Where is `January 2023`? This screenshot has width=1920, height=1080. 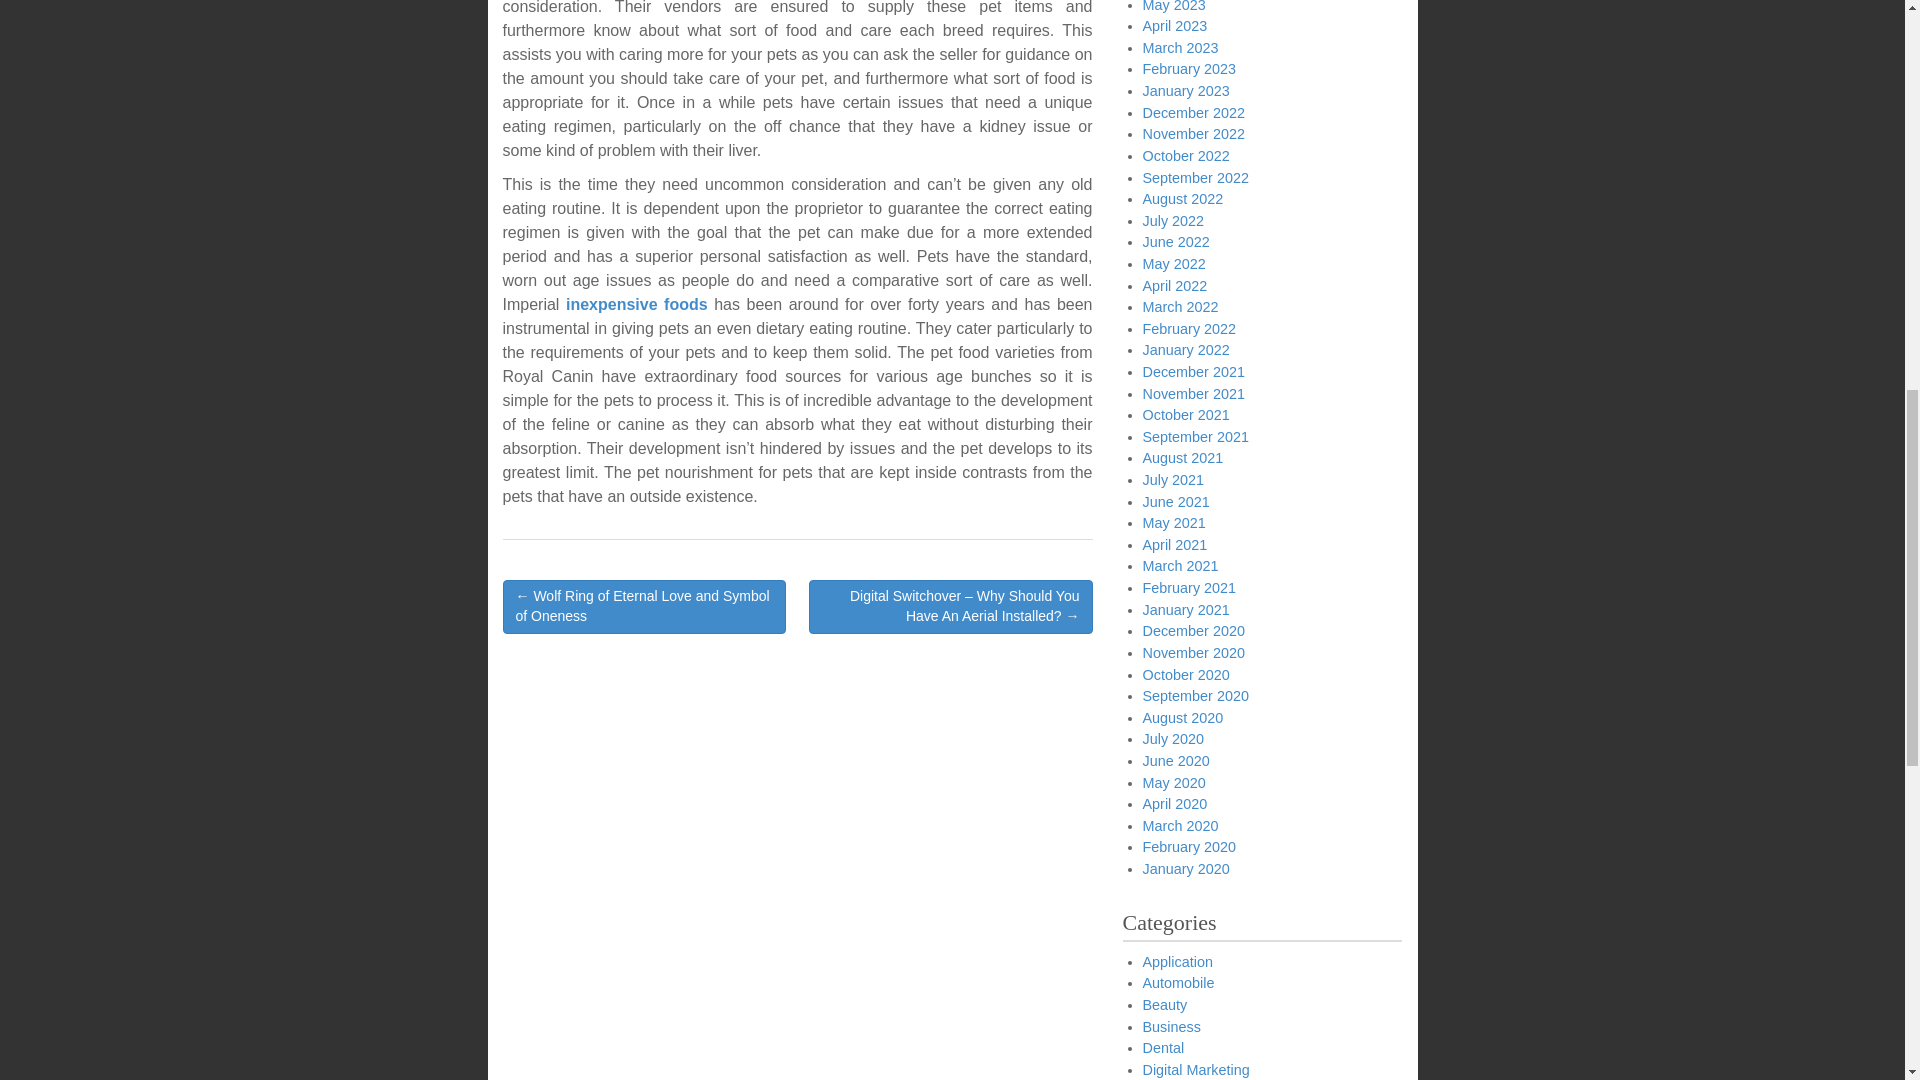 January 2023 is located at coordinates (1185, 91).